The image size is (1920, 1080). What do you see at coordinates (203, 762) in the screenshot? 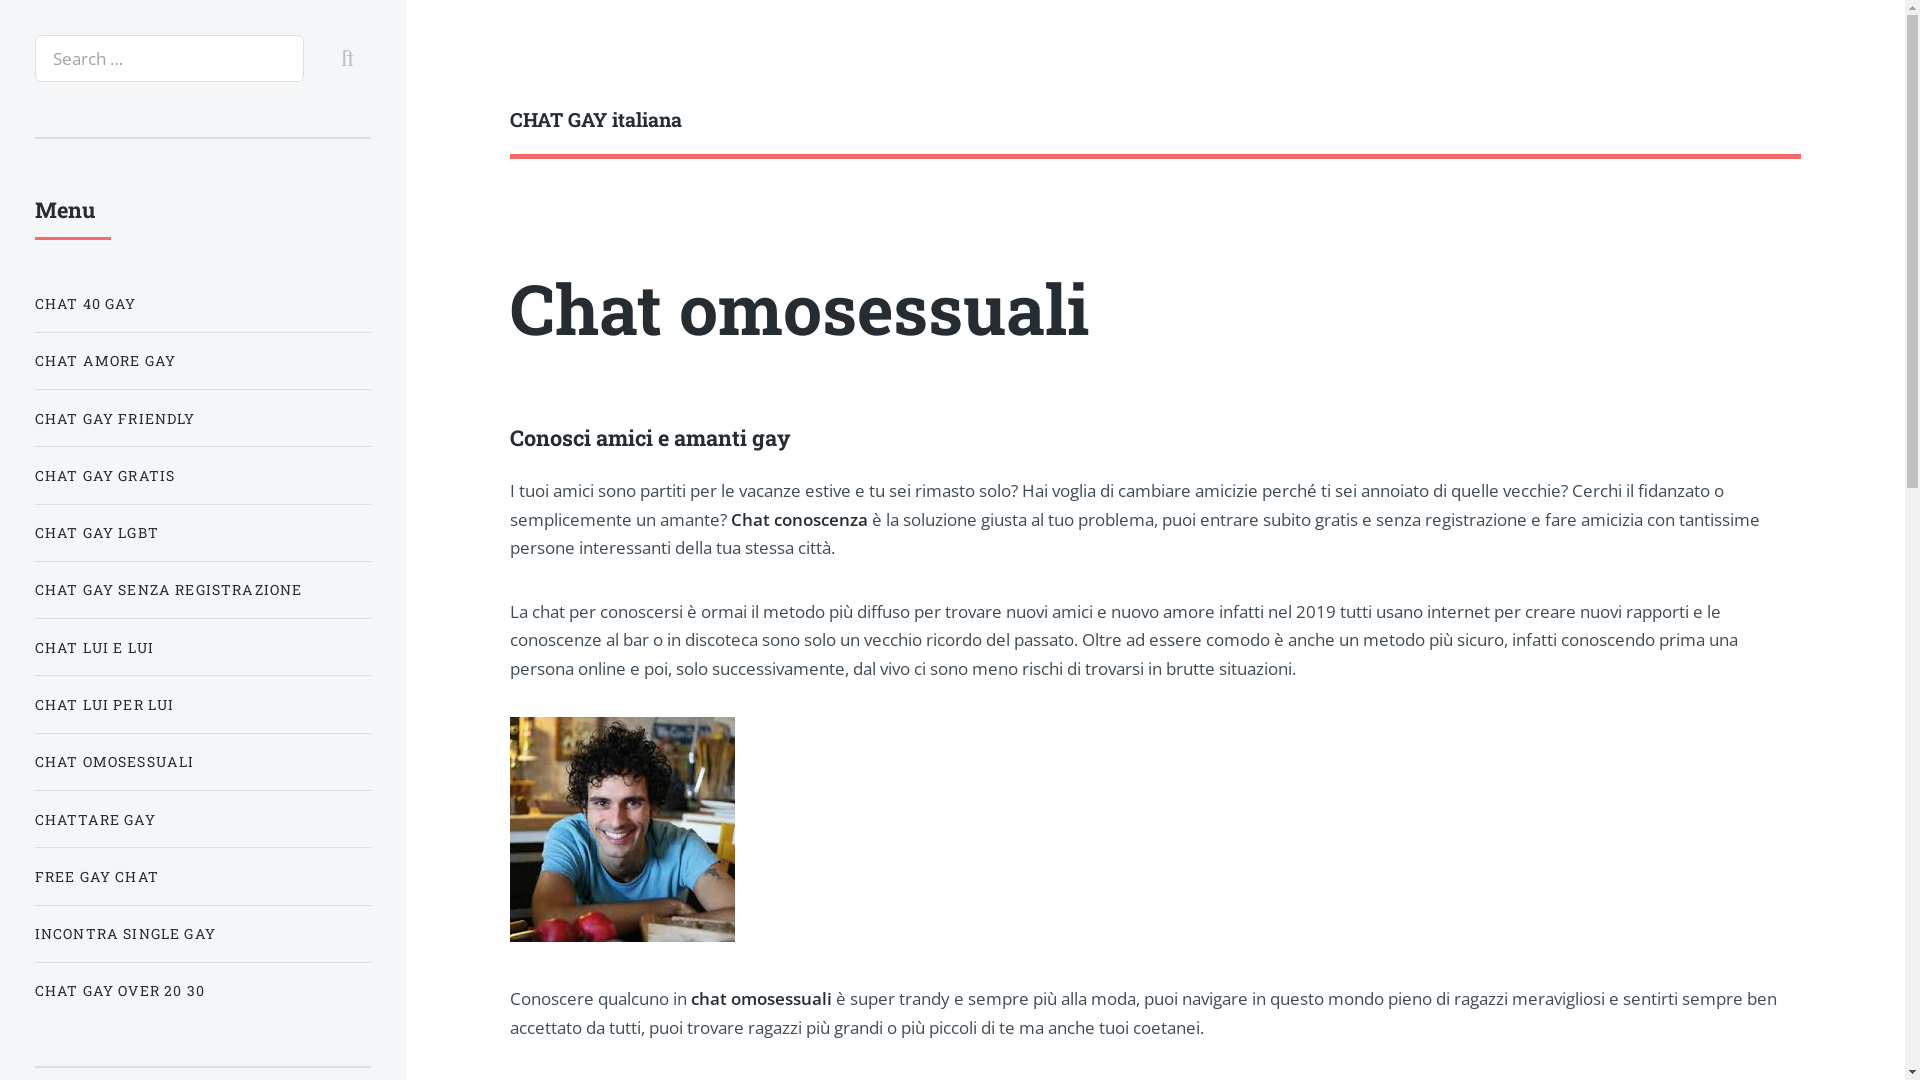
I see `CHAT OMOSESSUALI` at bounding box center [203, 762].